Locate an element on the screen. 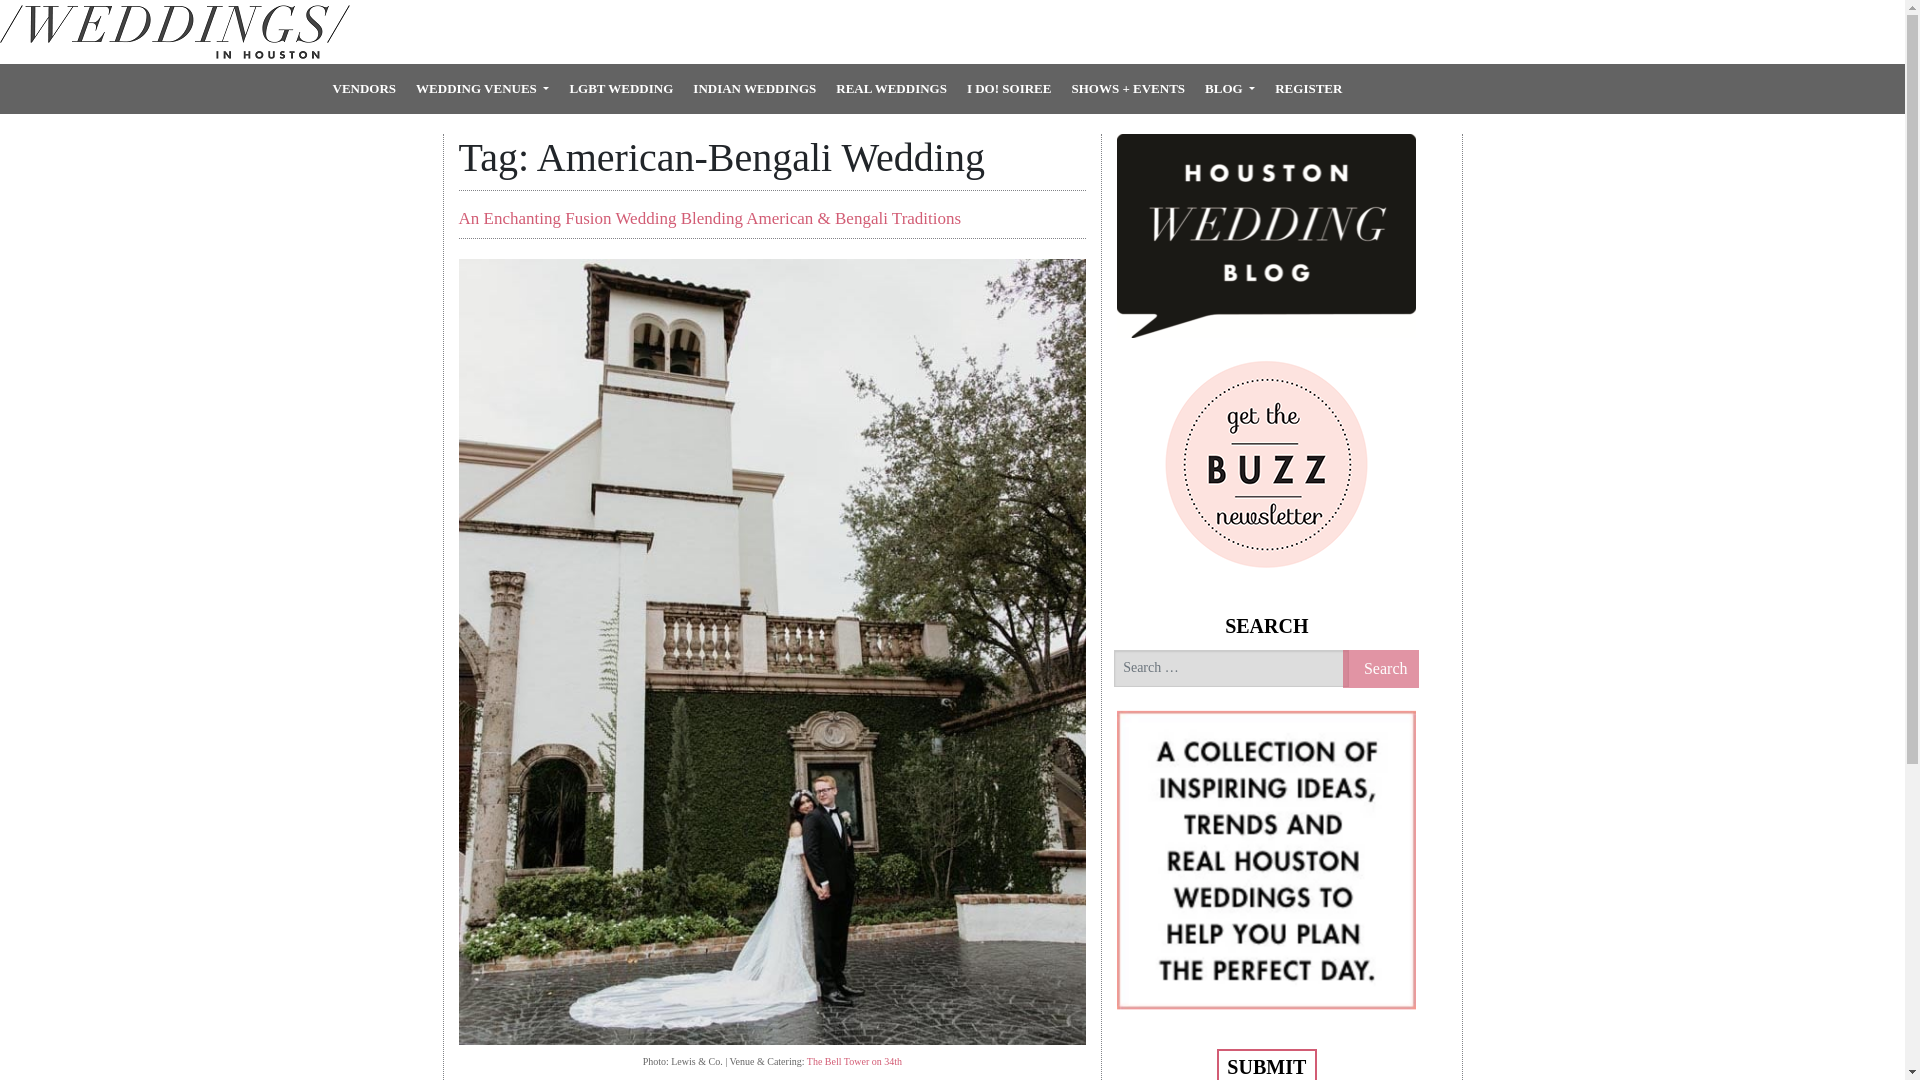  I Do! Soiree is located at coordinates (1008, 88).